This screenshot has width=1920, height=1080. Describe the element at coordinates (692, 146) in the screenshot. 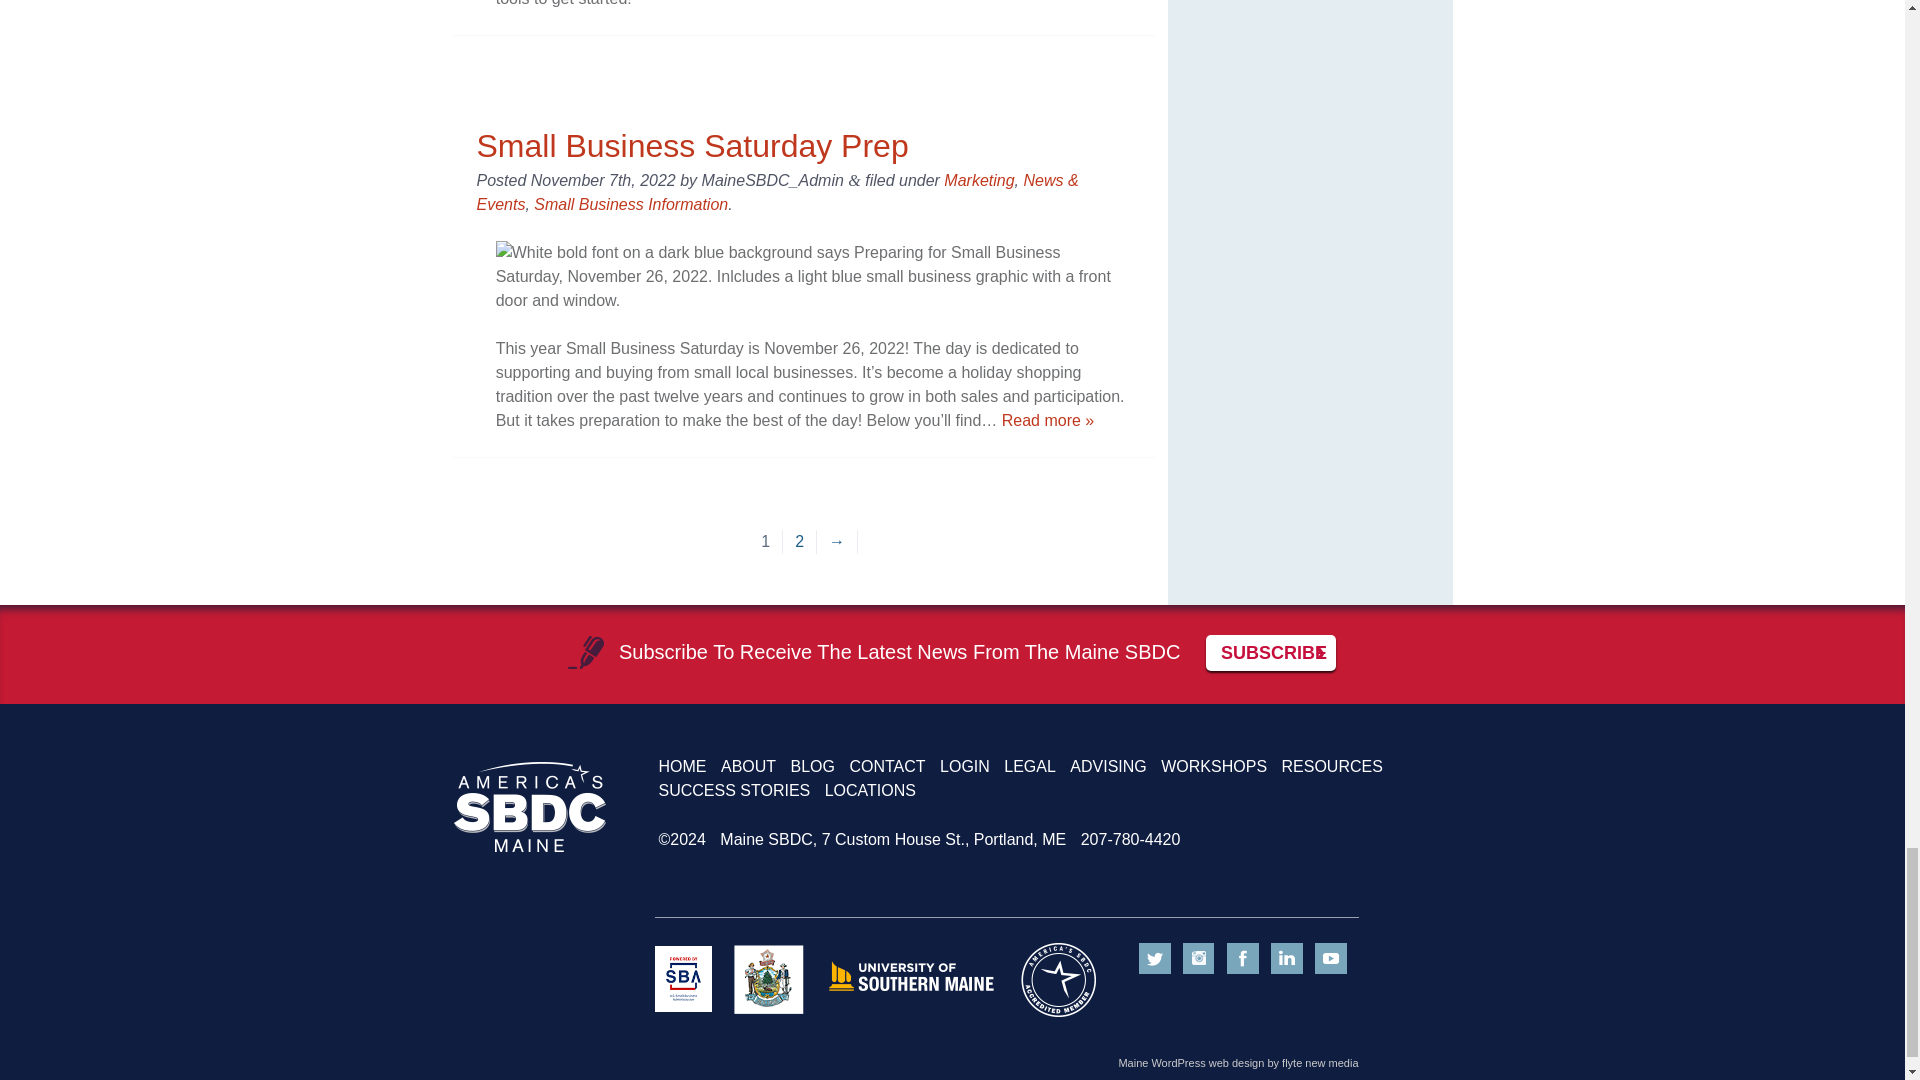

I see `Small Business Saturday Prep` at that location.